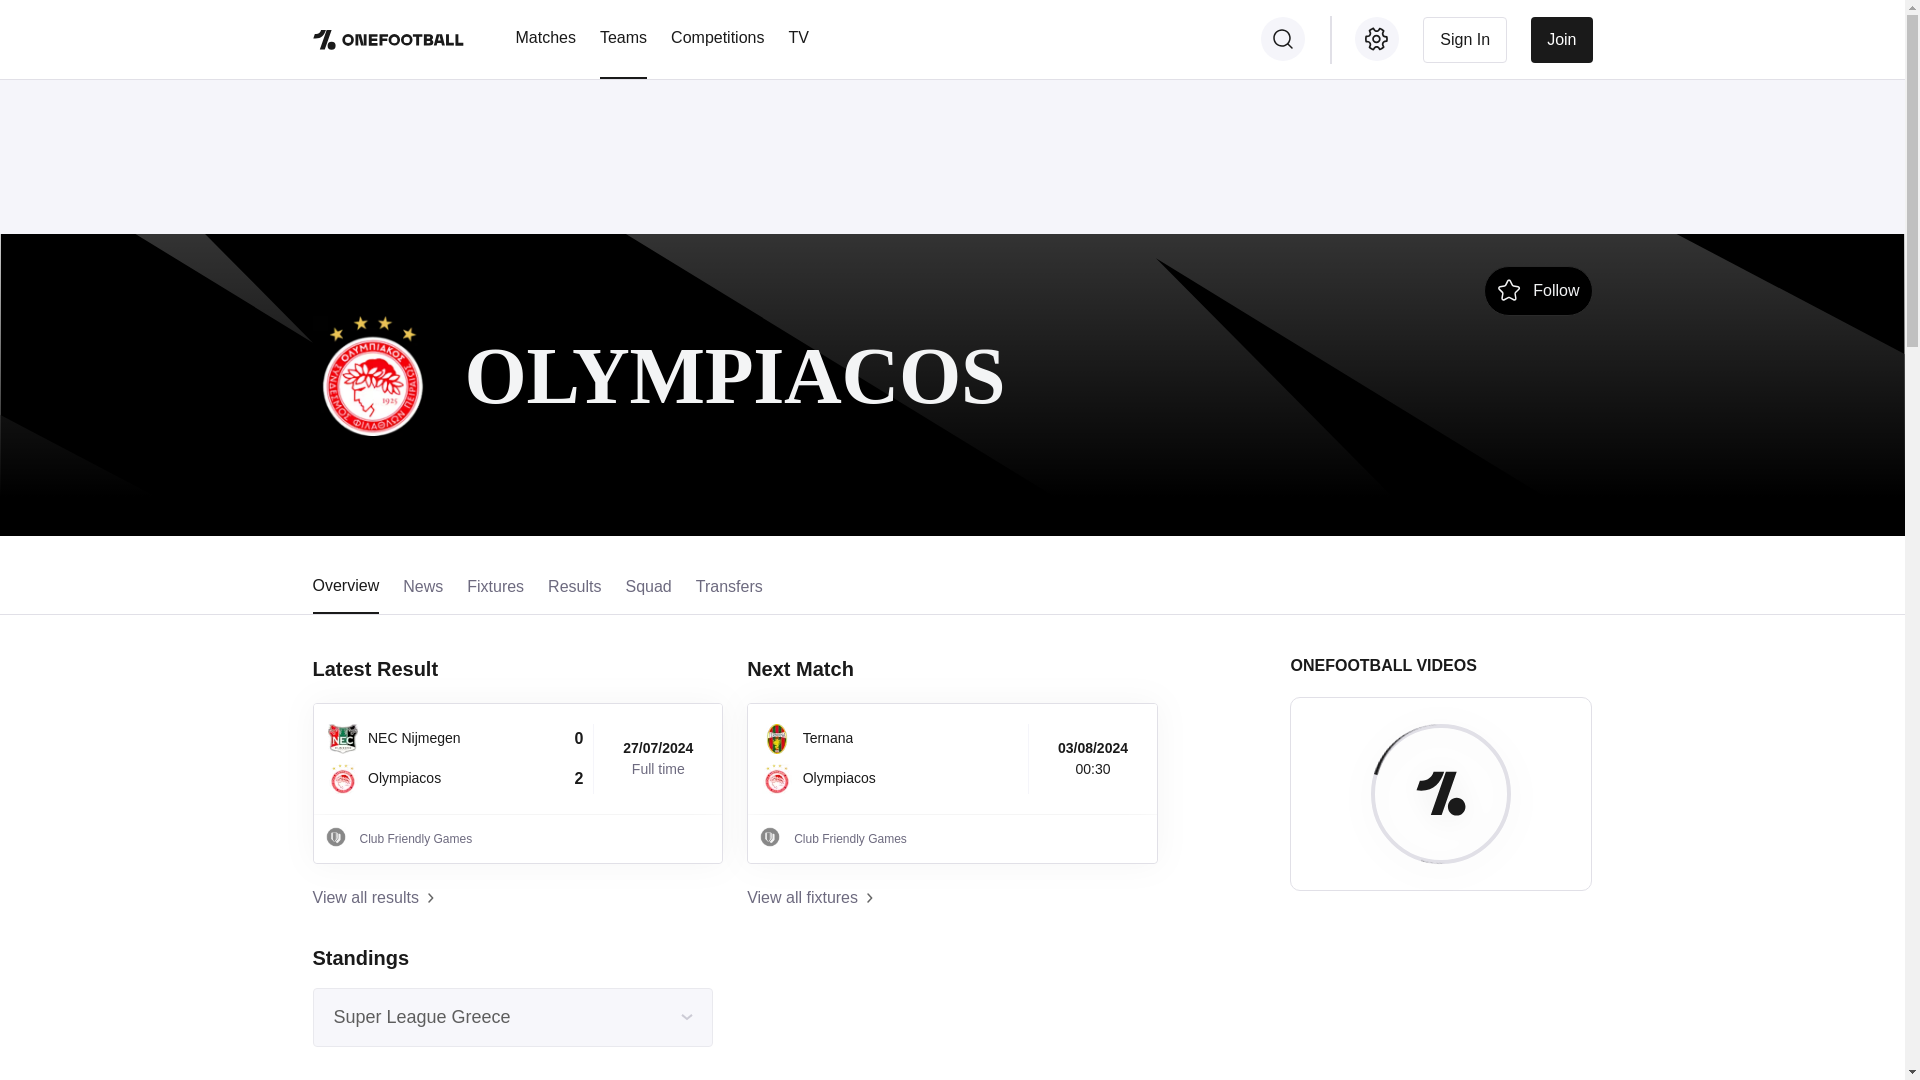 The width and height of the screenshot is (1920, 1080). What do you see at coordinates (648, 594) in the screenshot?
I see `Squad` at bounding box center [648, 594].